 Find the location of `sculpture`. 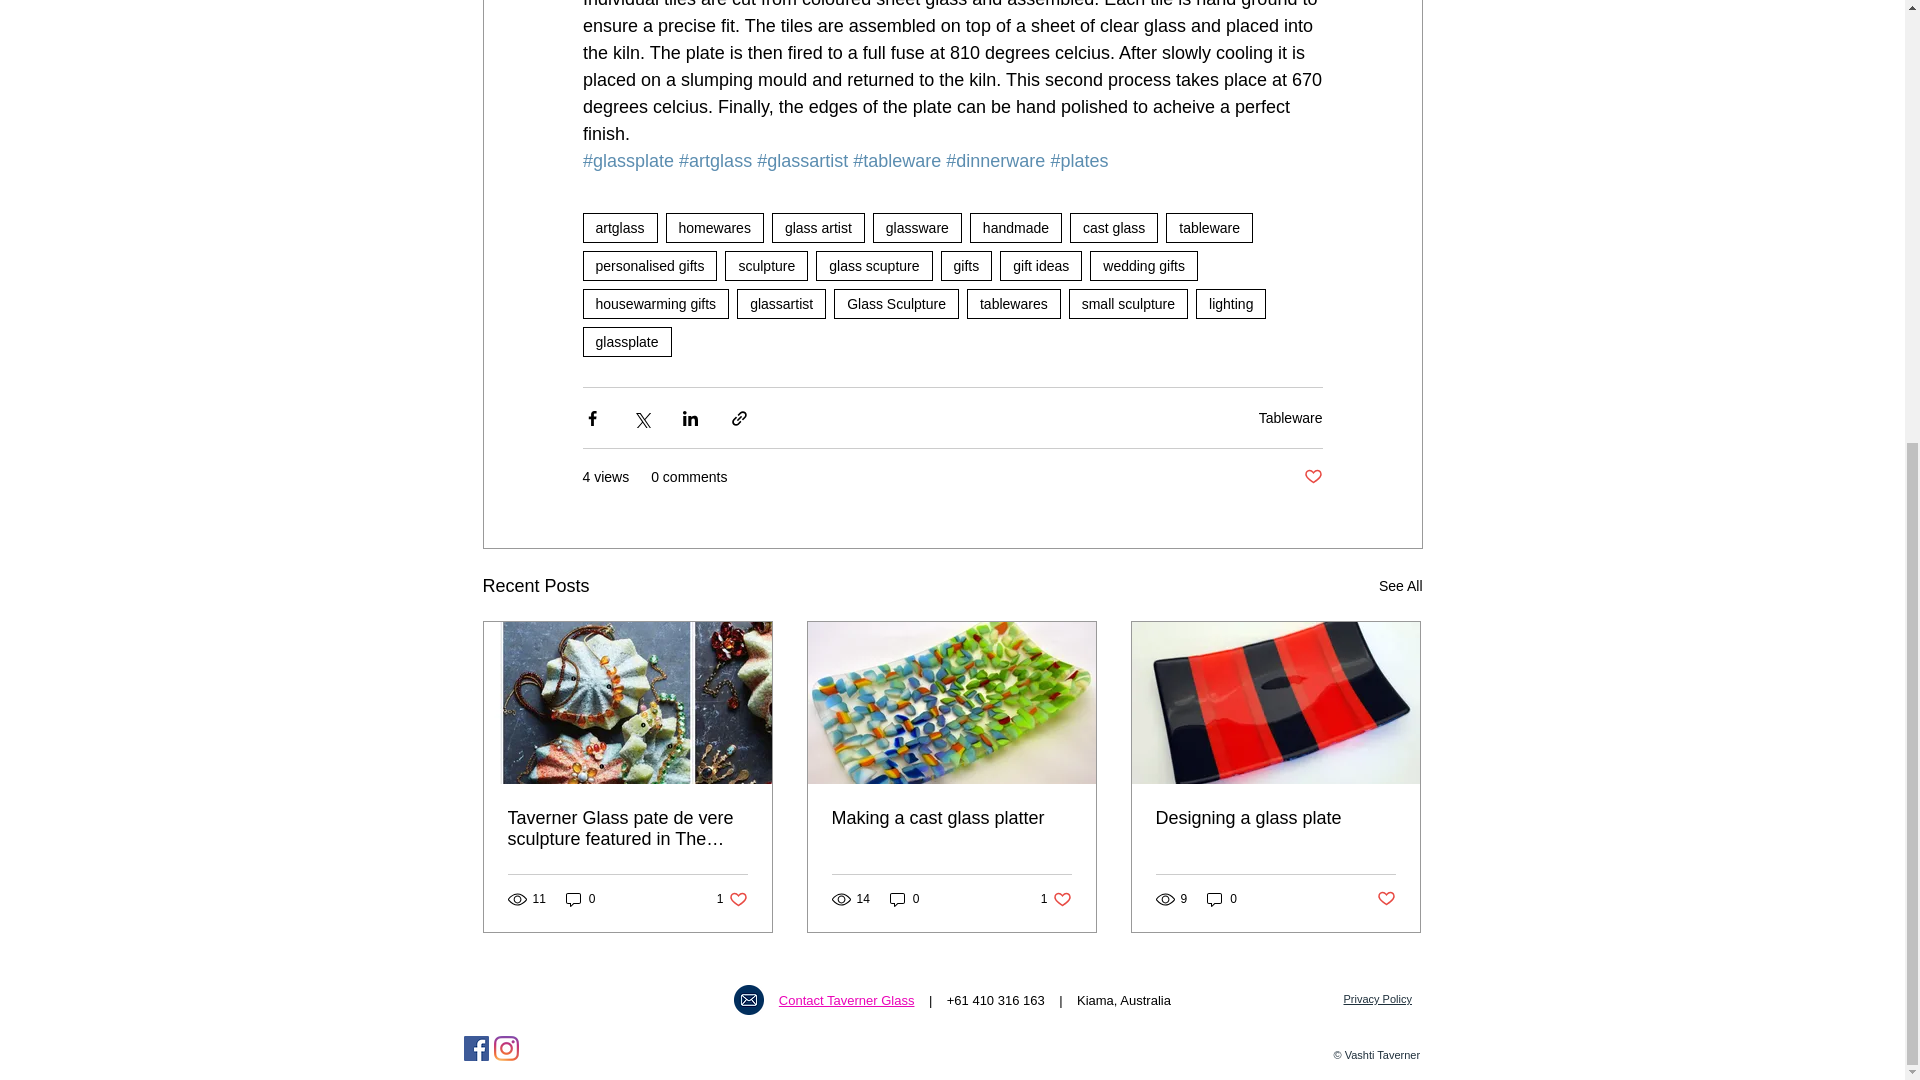

sculpture is located at coordinates (766, 265).